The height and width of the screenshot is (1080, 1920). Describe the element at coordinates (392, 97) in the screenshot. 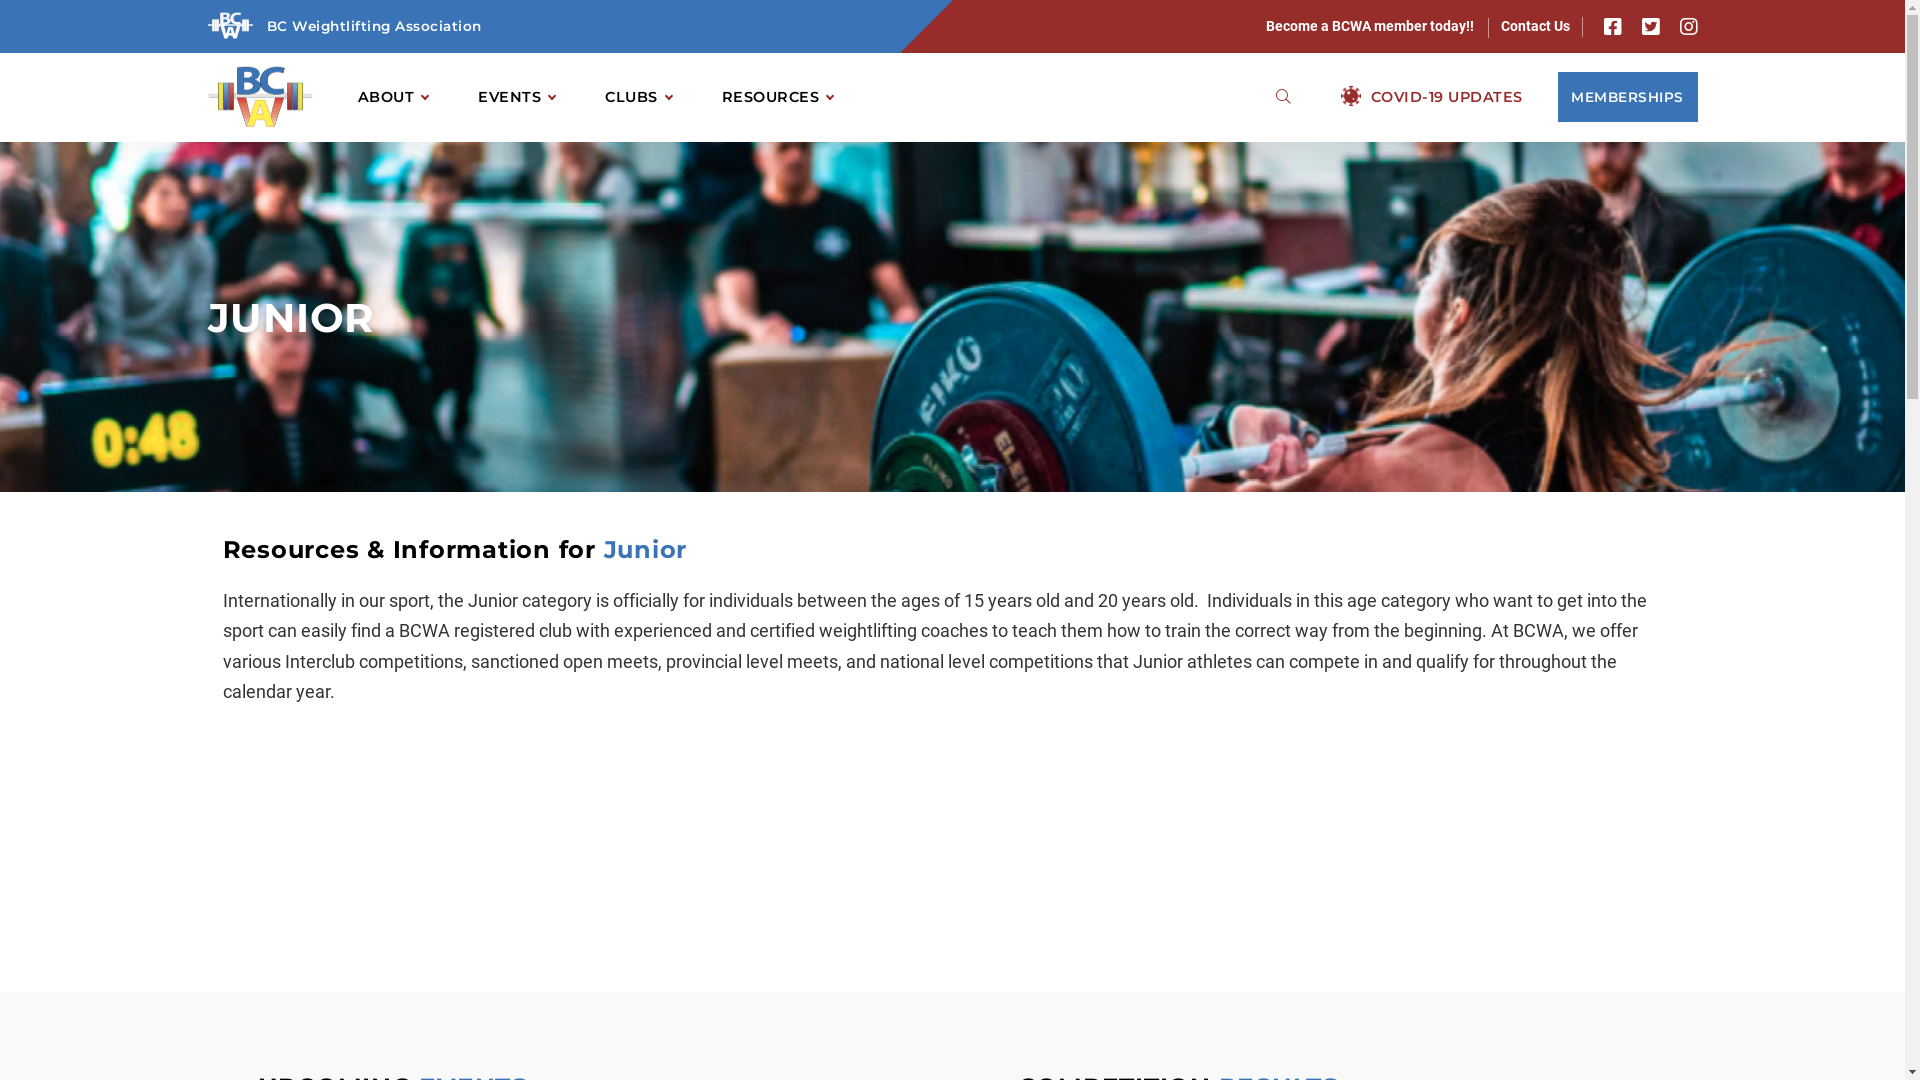

I see `ABOUT` at that location.